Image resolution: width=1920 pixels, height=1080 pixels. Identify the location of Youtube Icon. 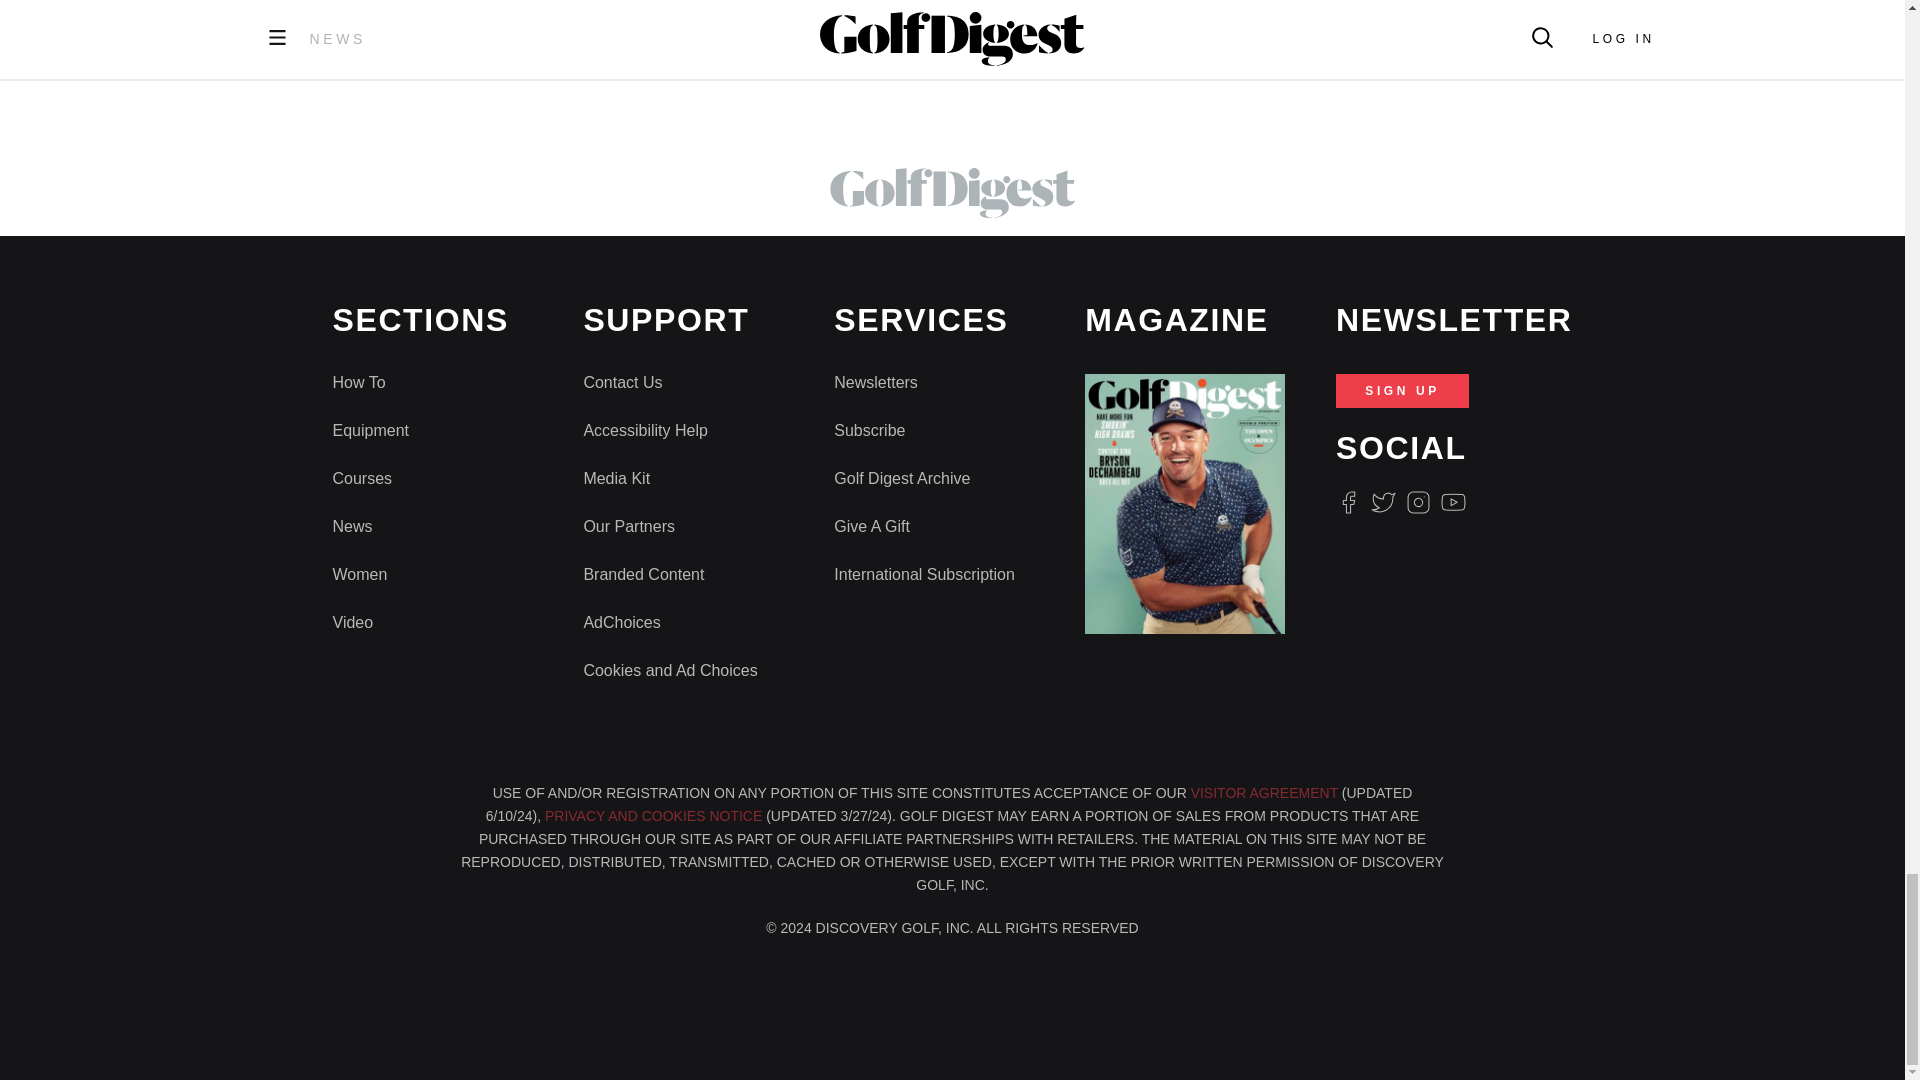
(1454, 502).